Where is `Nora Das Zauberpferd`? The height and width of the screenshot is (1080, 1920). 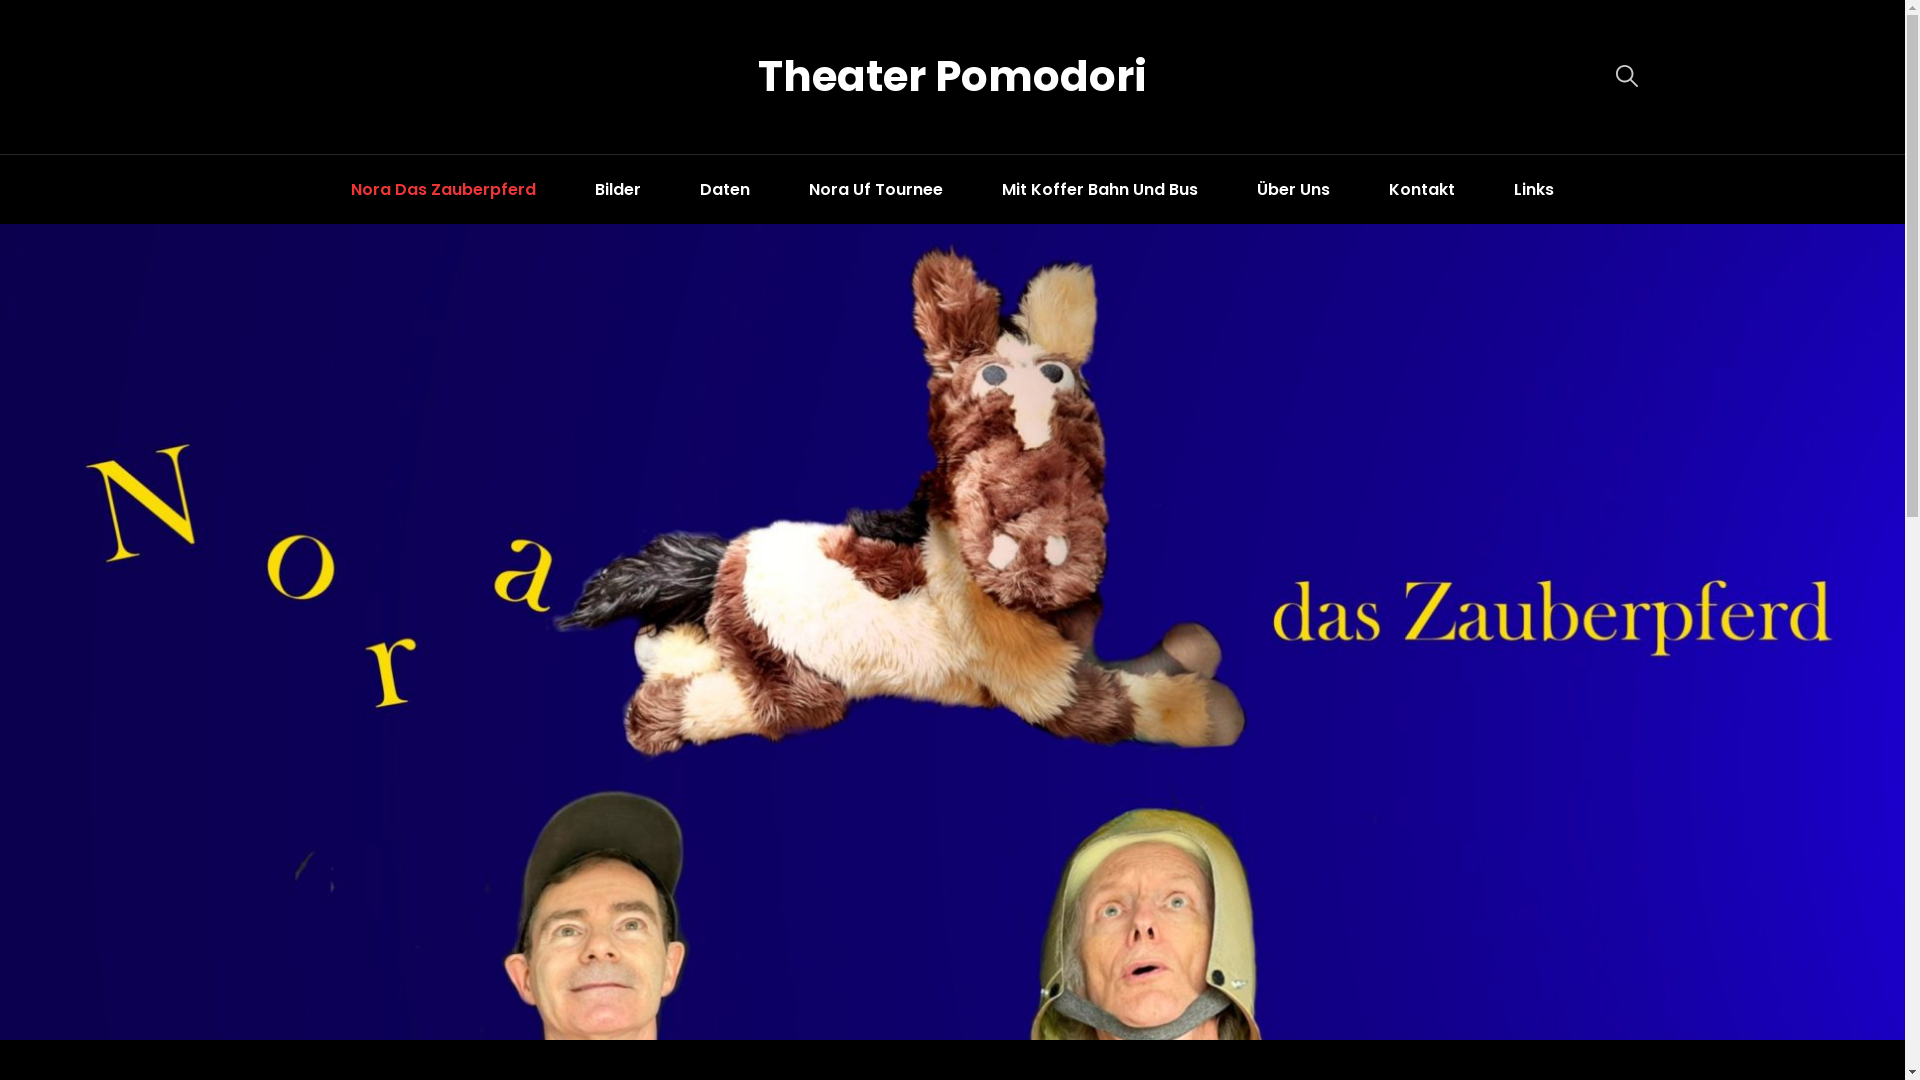 Nora Das Zauberpferd is located at coordinates (444, 190).